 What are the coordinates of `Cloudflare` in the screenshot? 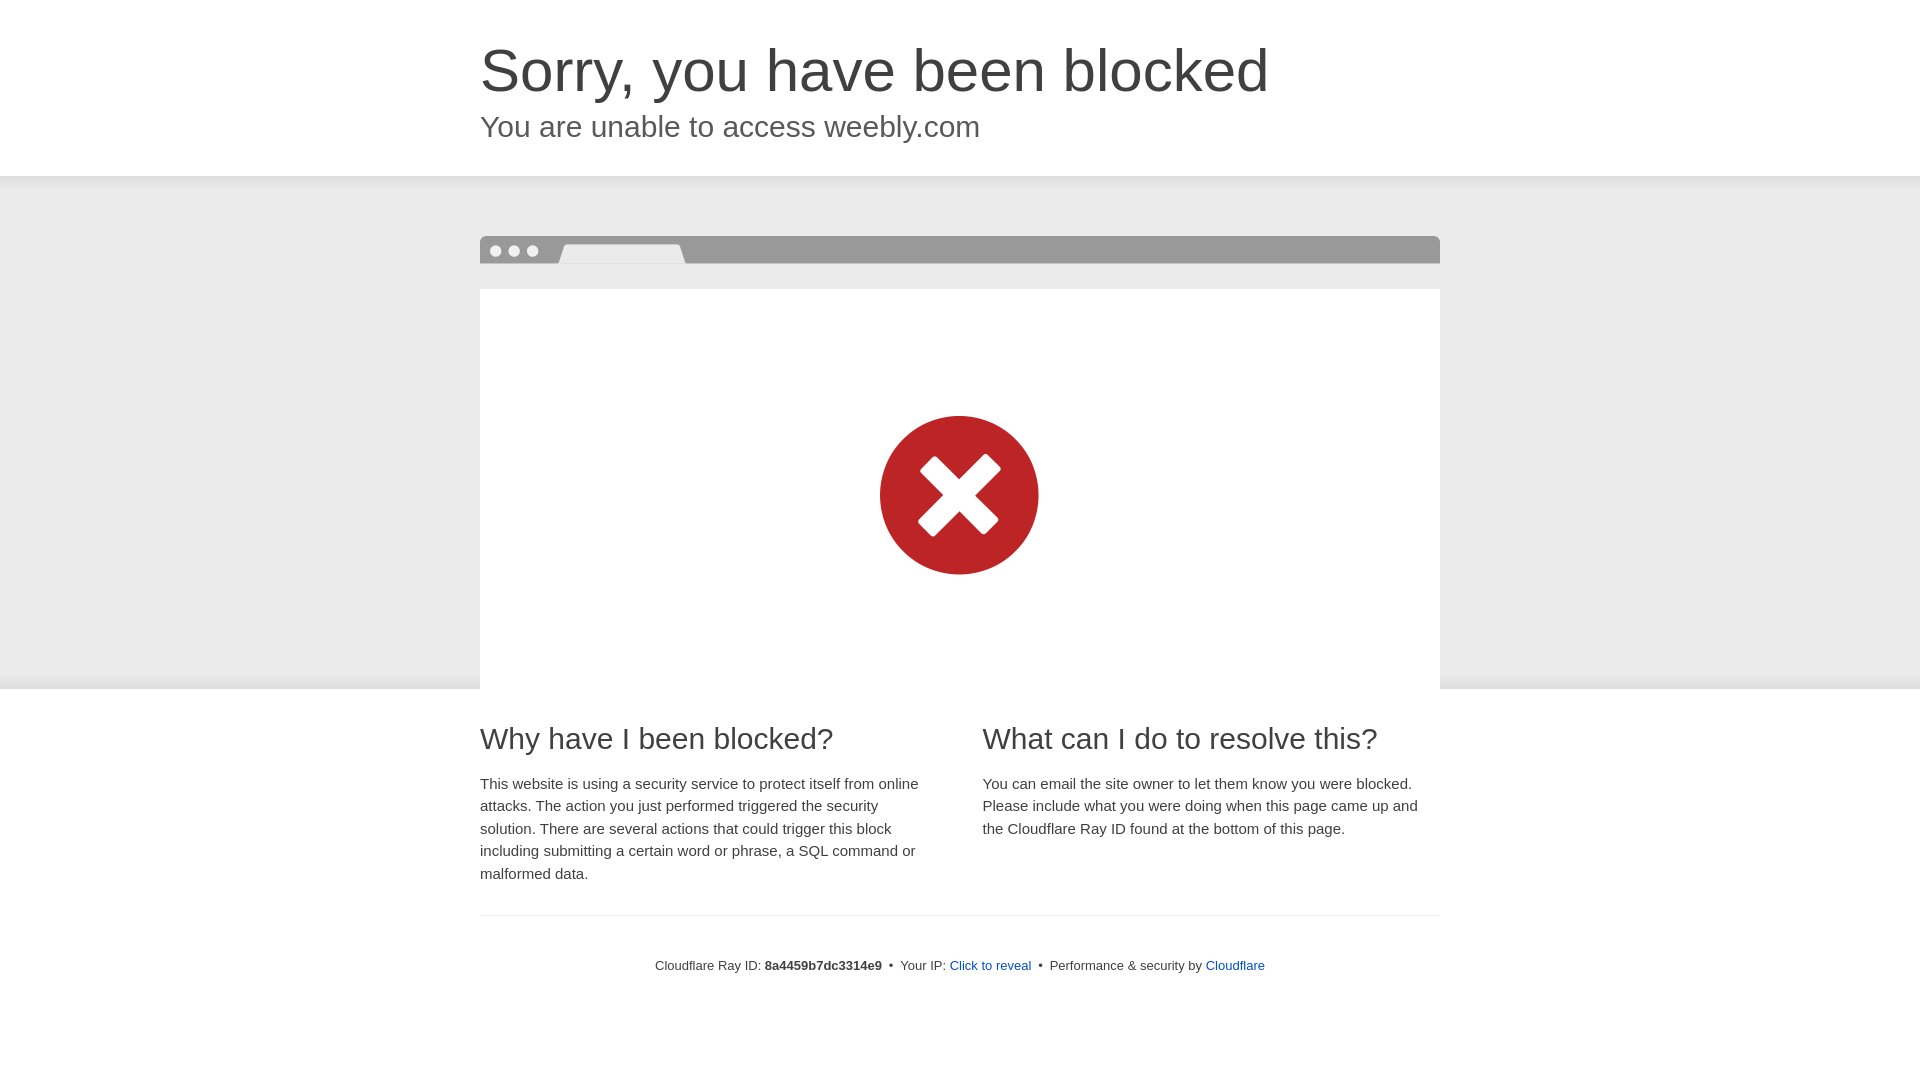 It's located at (1235, 965).